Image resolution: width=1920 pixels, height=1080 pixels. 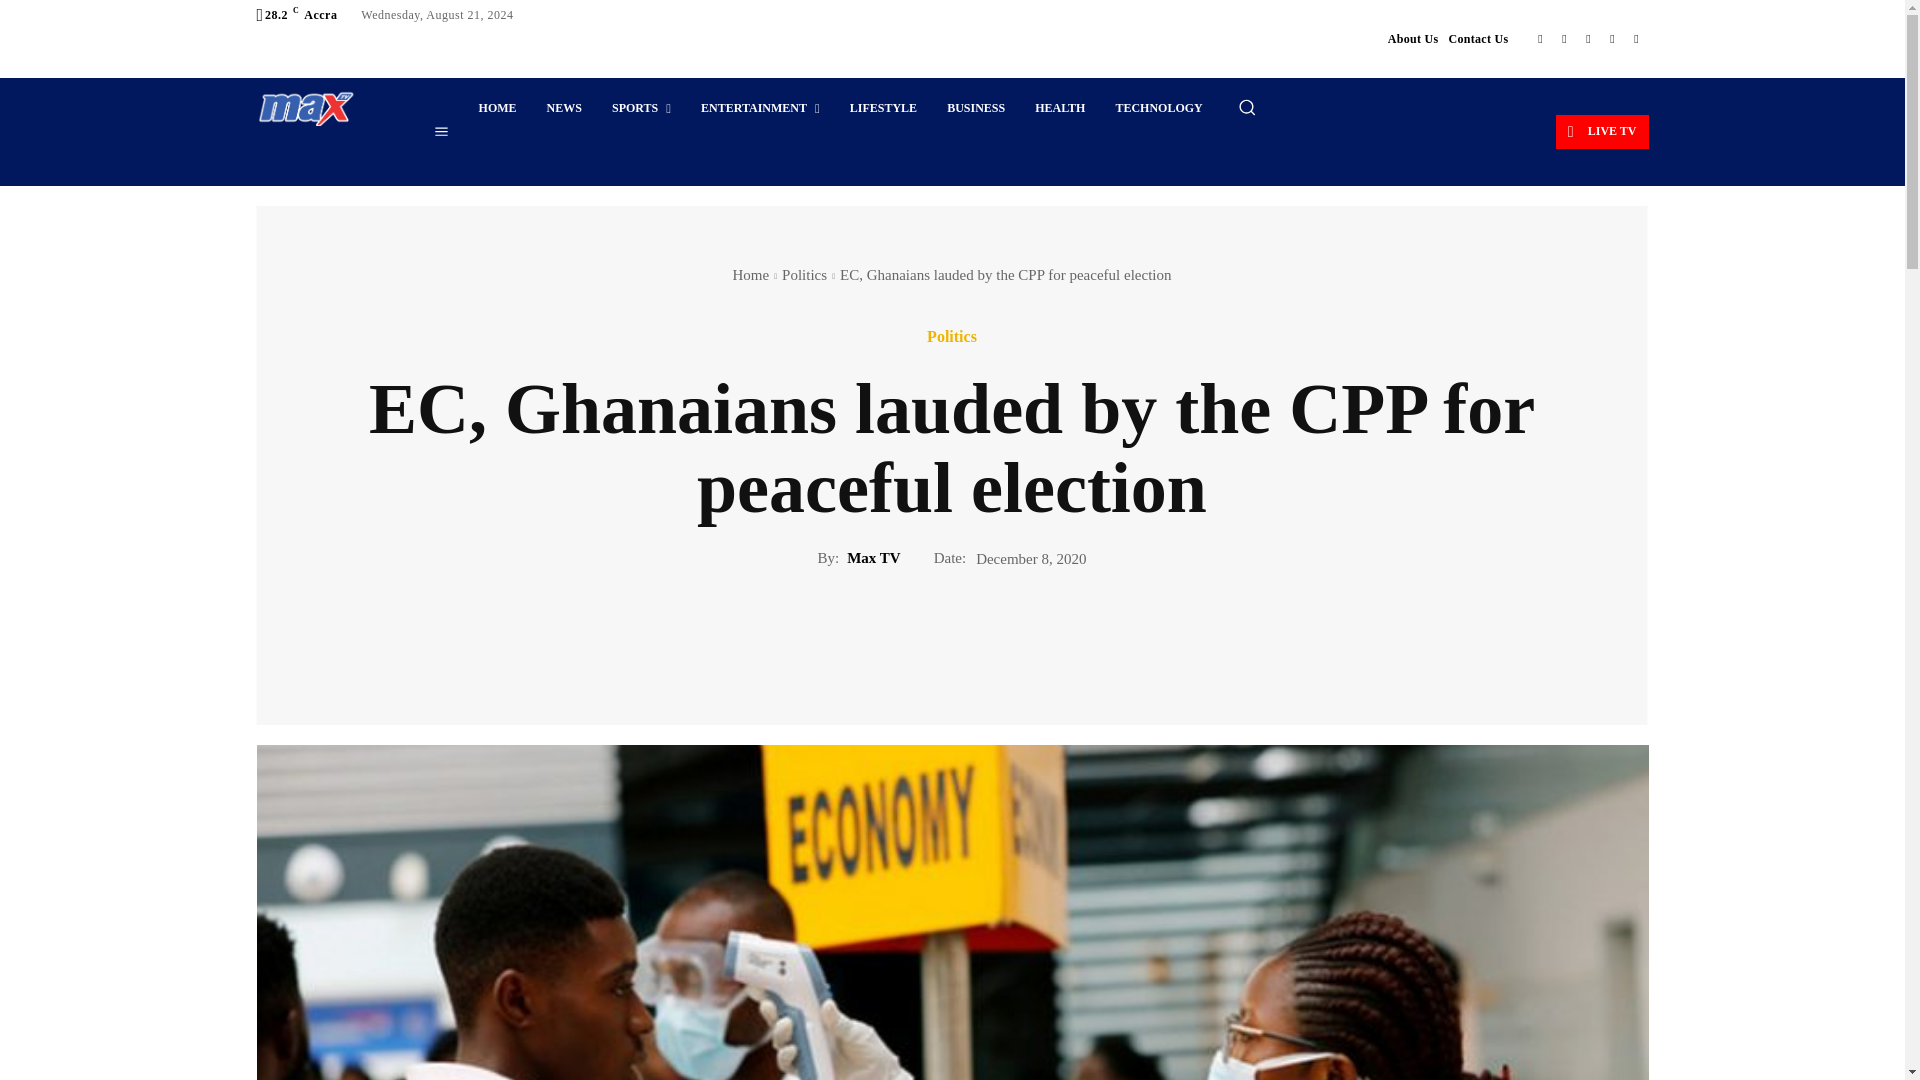 What do you see at coordinates (498, 108) in the screenshot?
I see `HOME` at bounding box center [498, 108].